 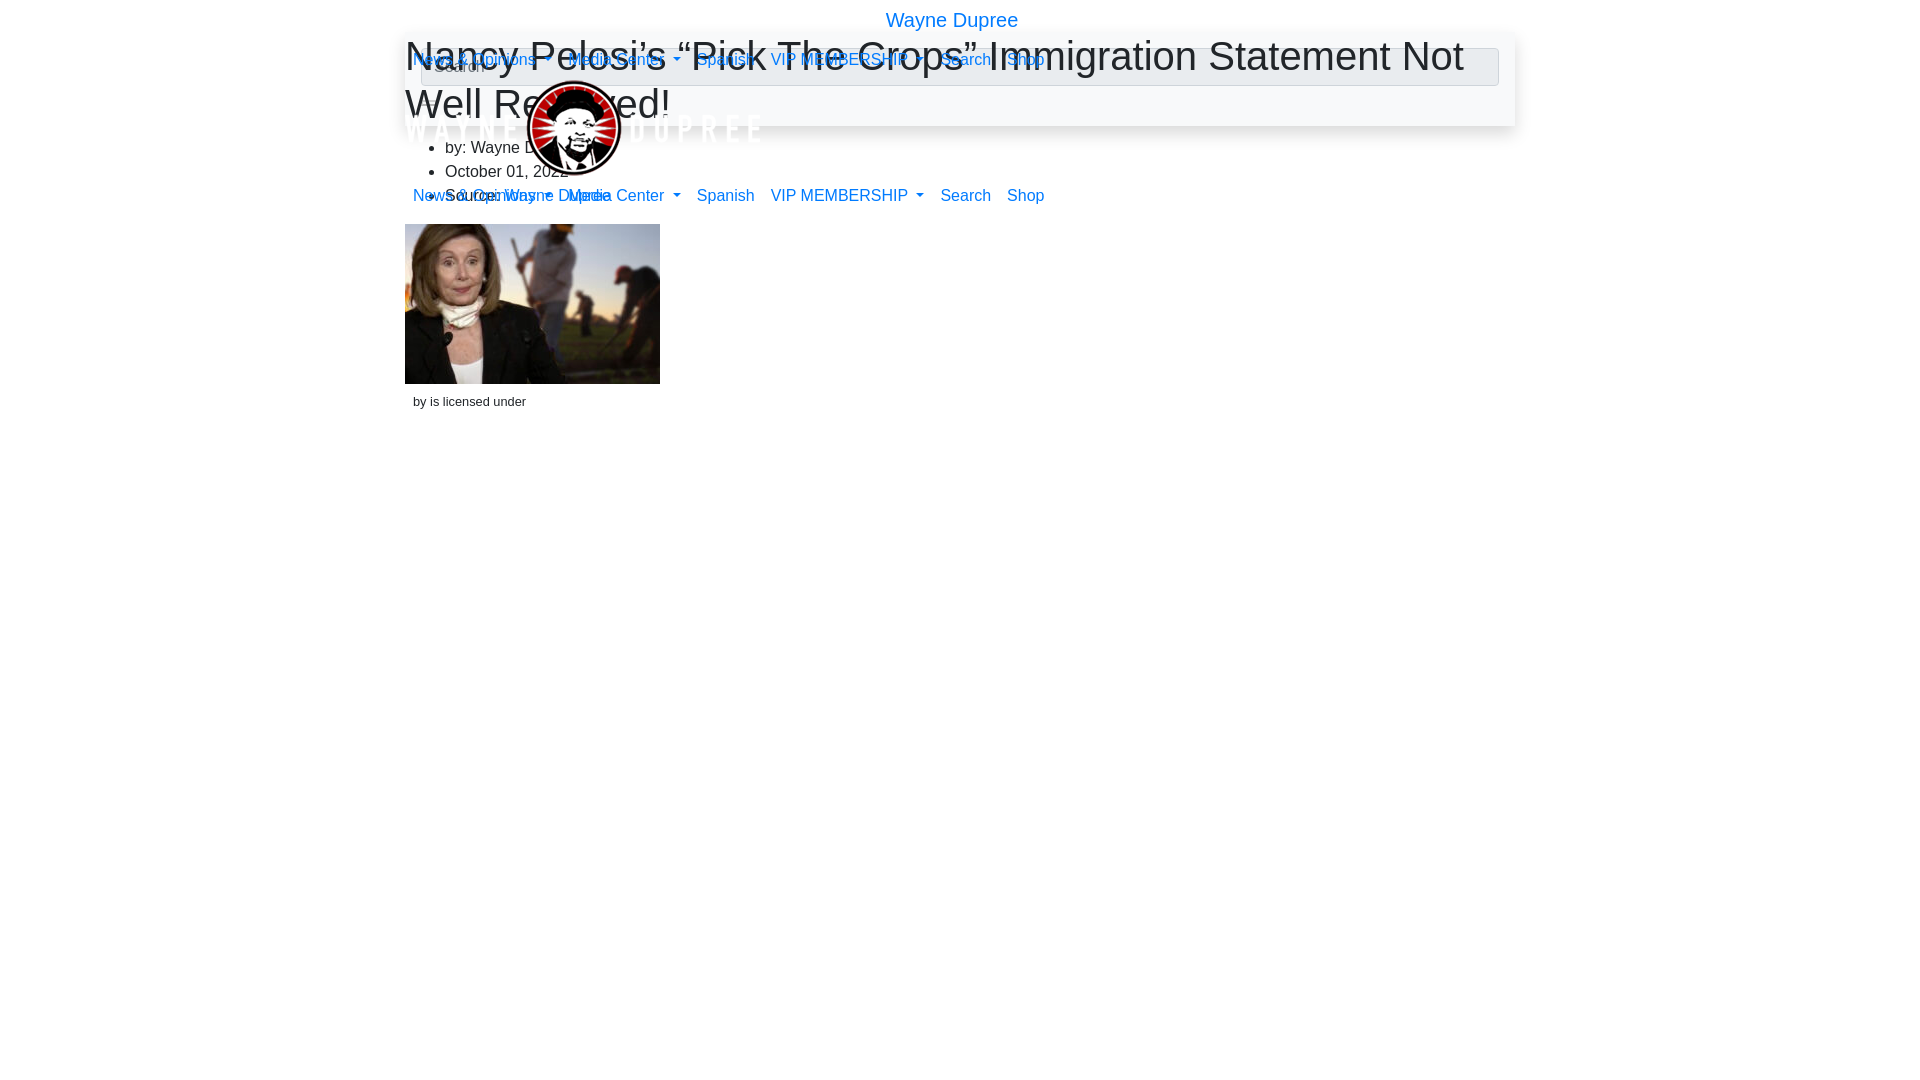 What do you see at coordinates (952, 20) in the screenshot?
I see `Wayne Dupree` at bounding box center [952, 20].